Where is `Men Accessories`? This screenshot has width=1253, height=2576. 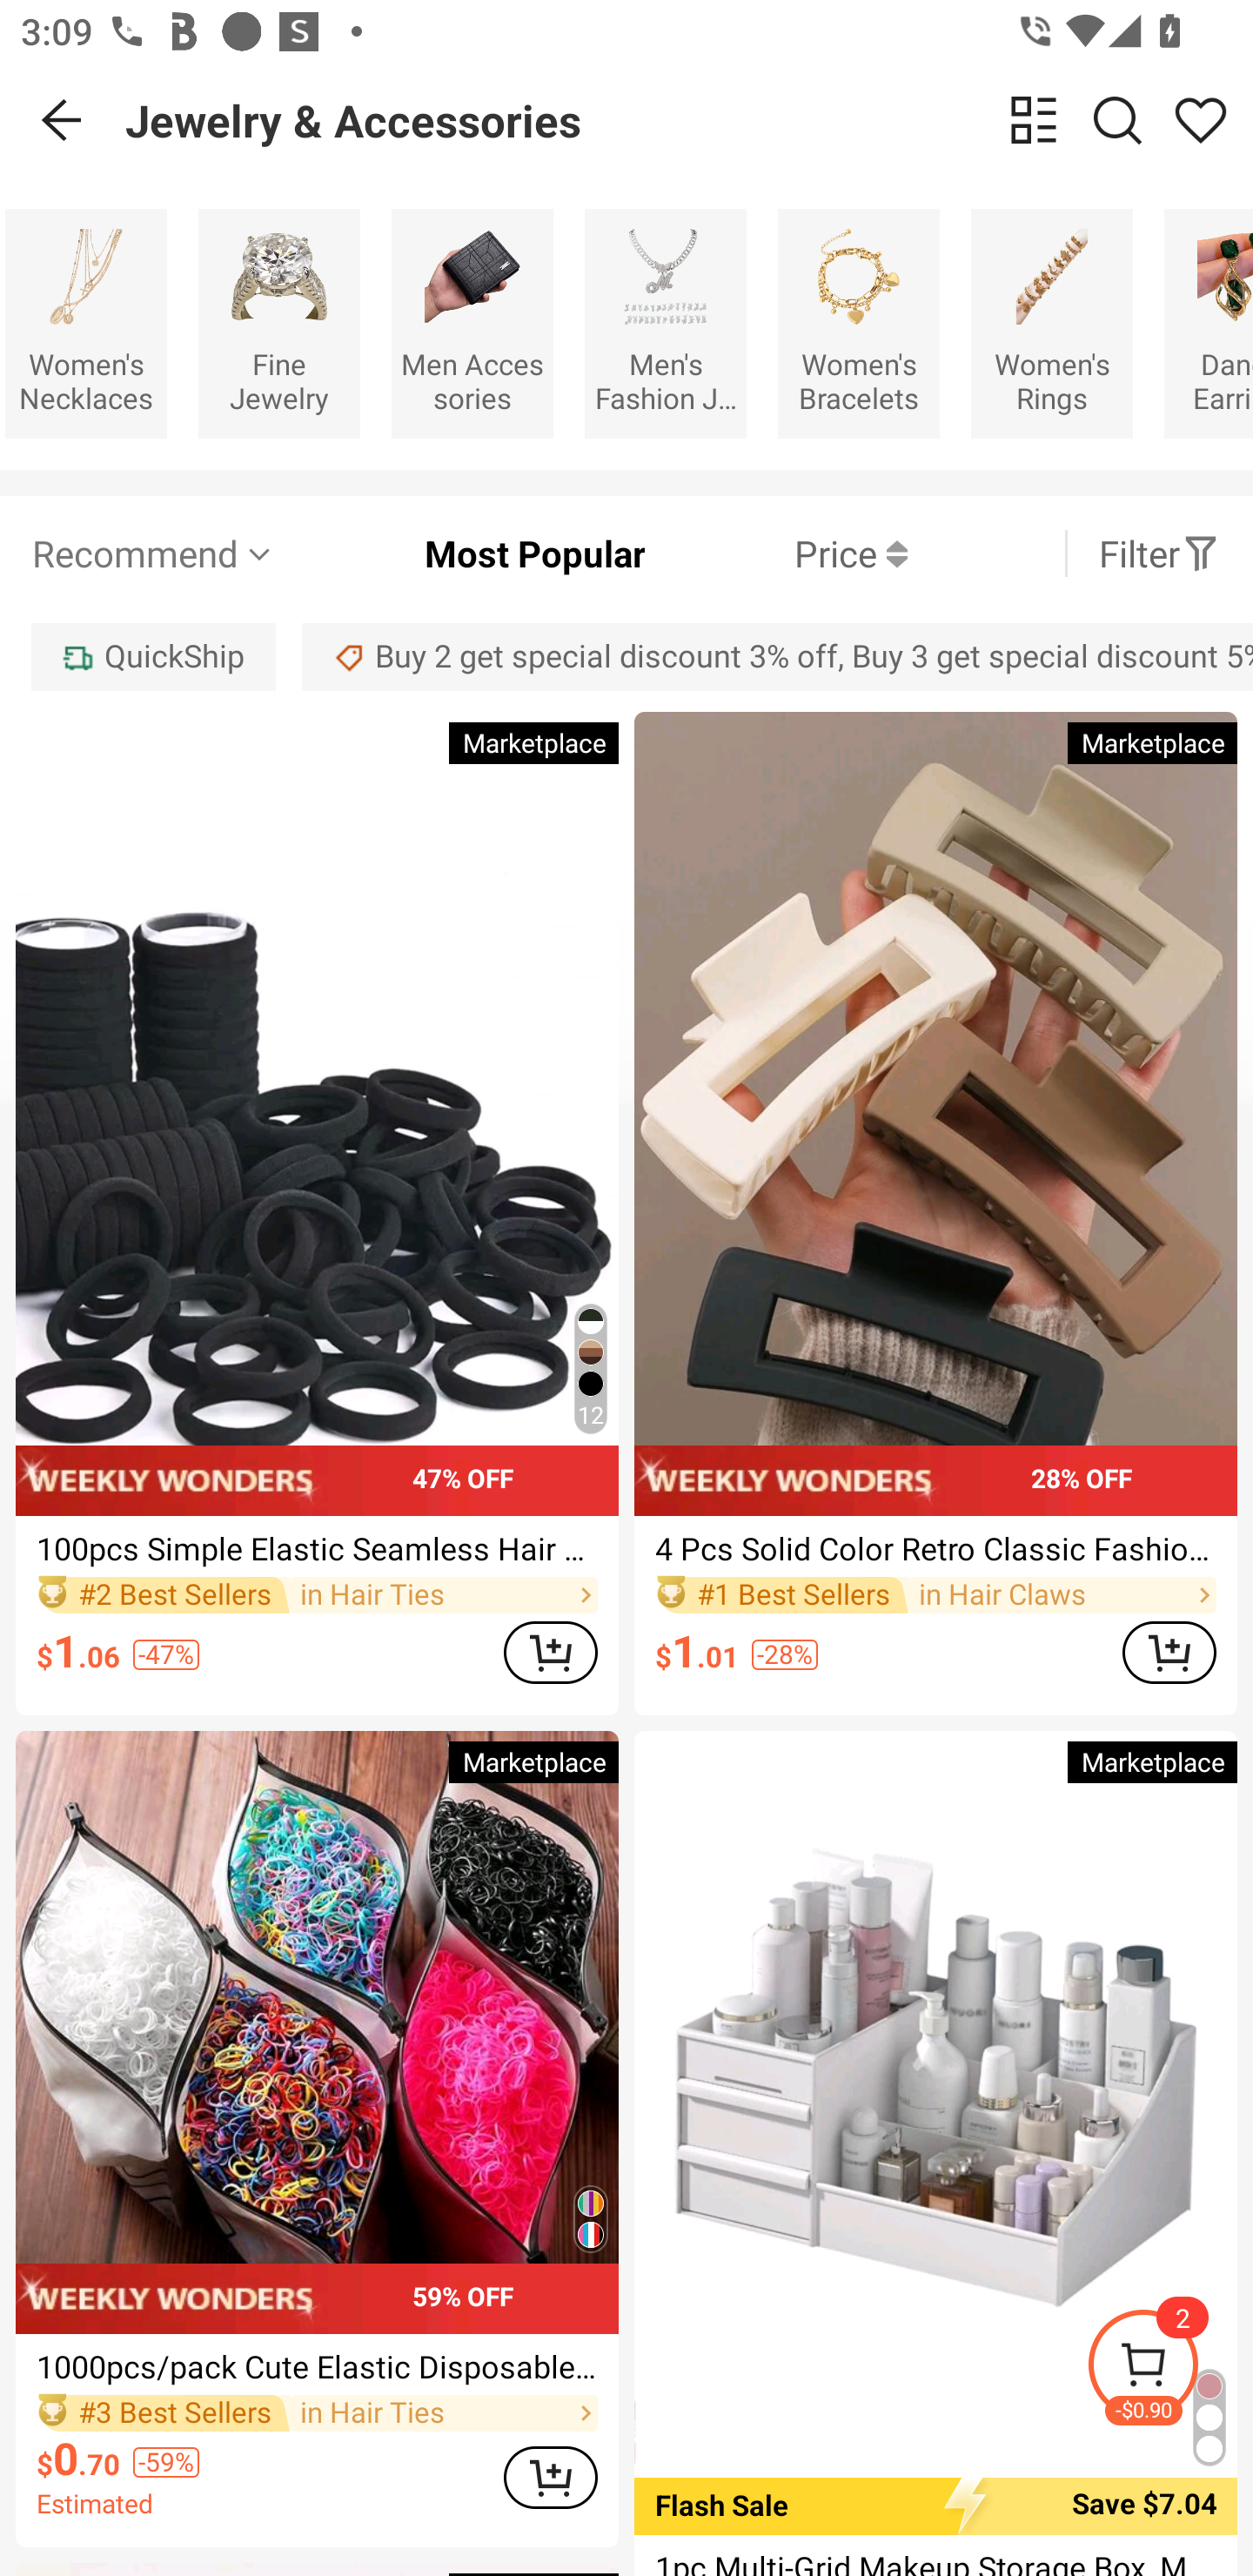 Men Accessories is located at coordinates (472, 323).